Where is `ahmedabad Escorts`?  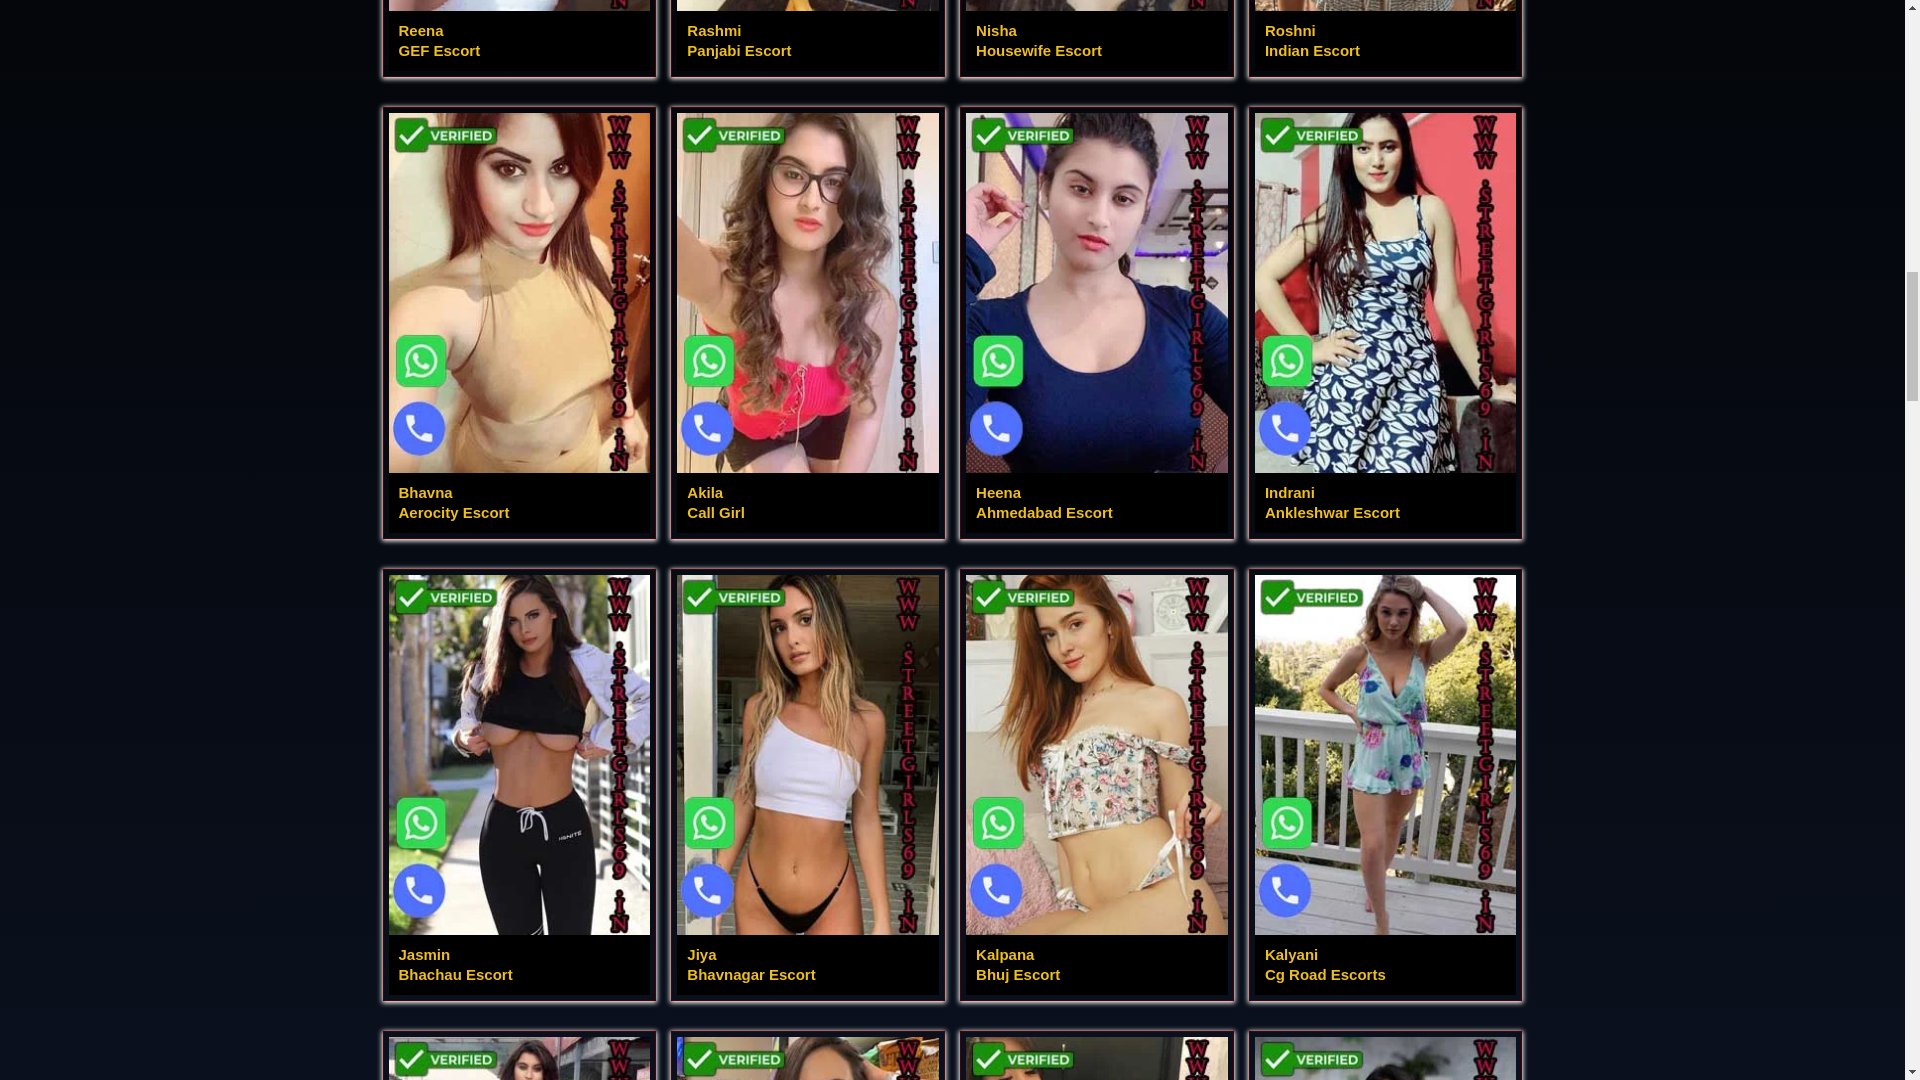 ahmedabad Escorts is located at coordinates (1096, 36).